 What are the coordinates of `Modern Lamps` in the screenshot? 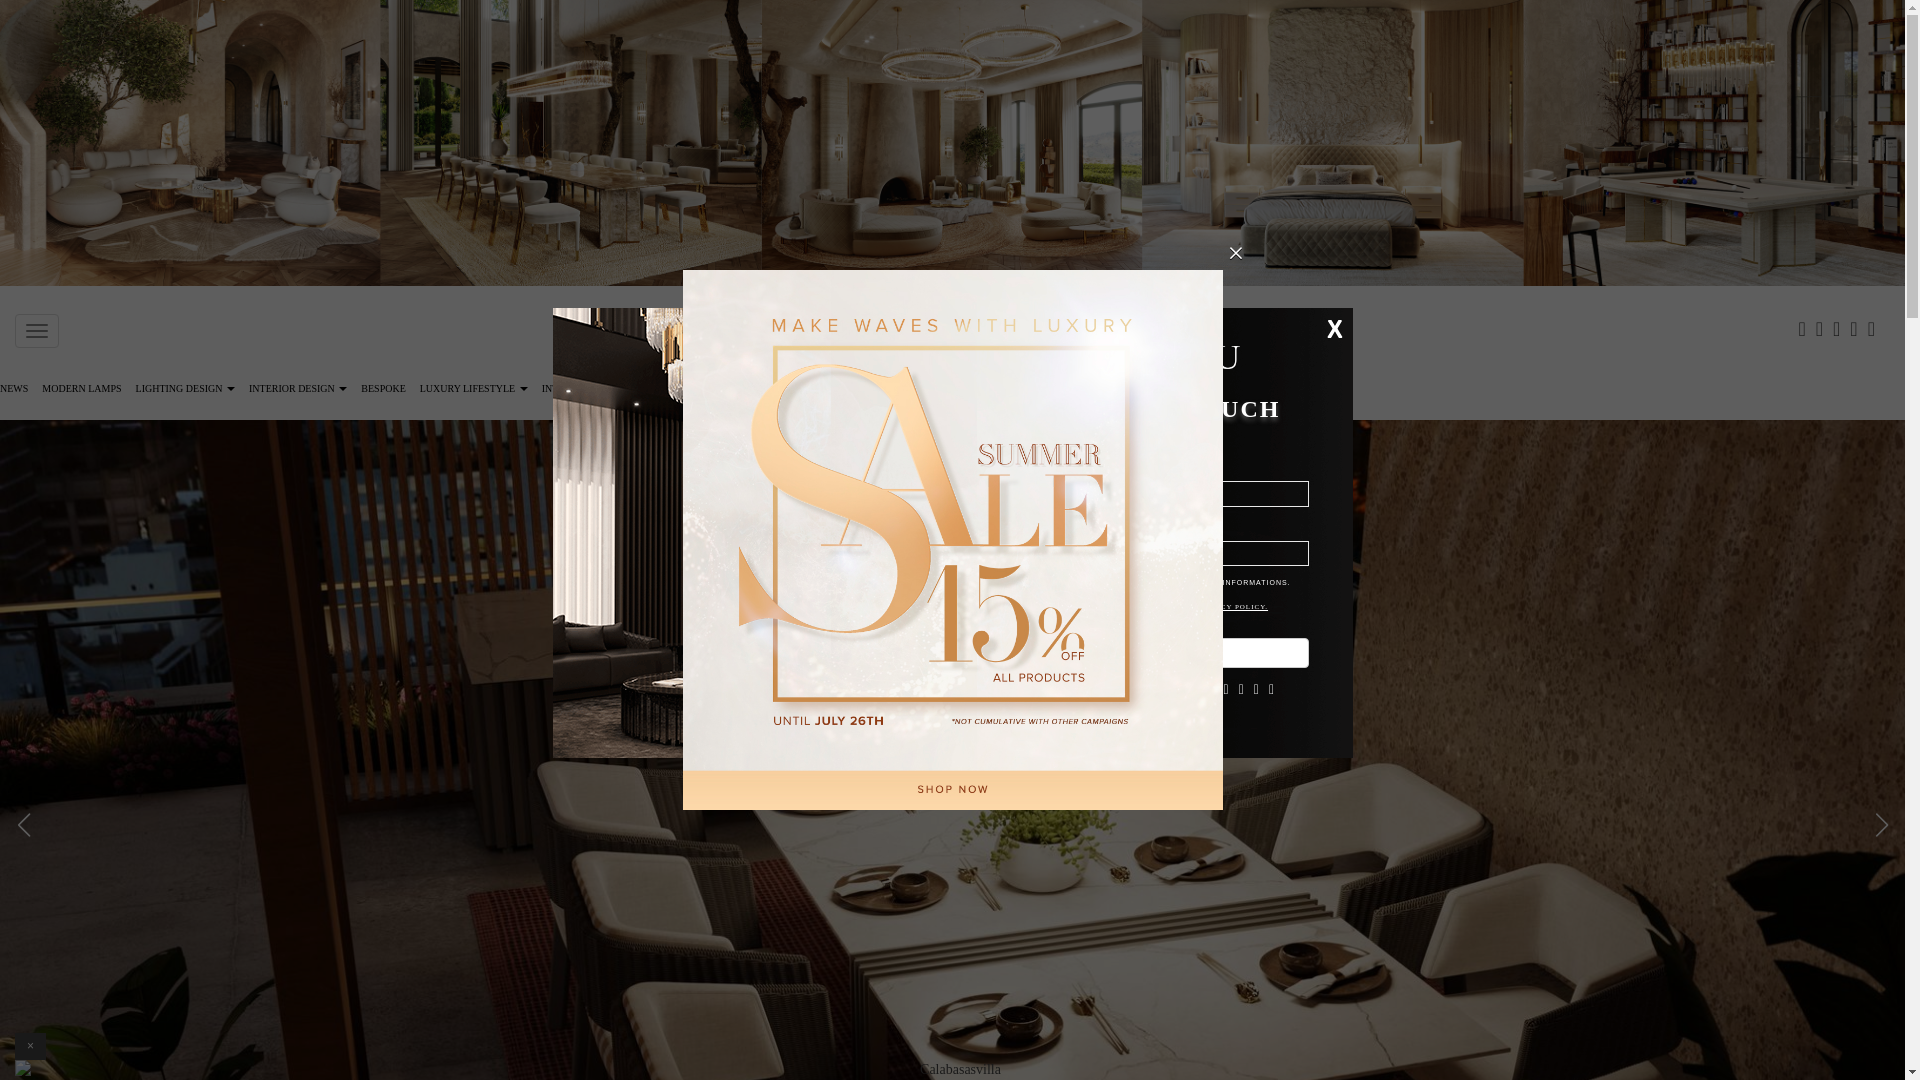 It's located at (81, 391).